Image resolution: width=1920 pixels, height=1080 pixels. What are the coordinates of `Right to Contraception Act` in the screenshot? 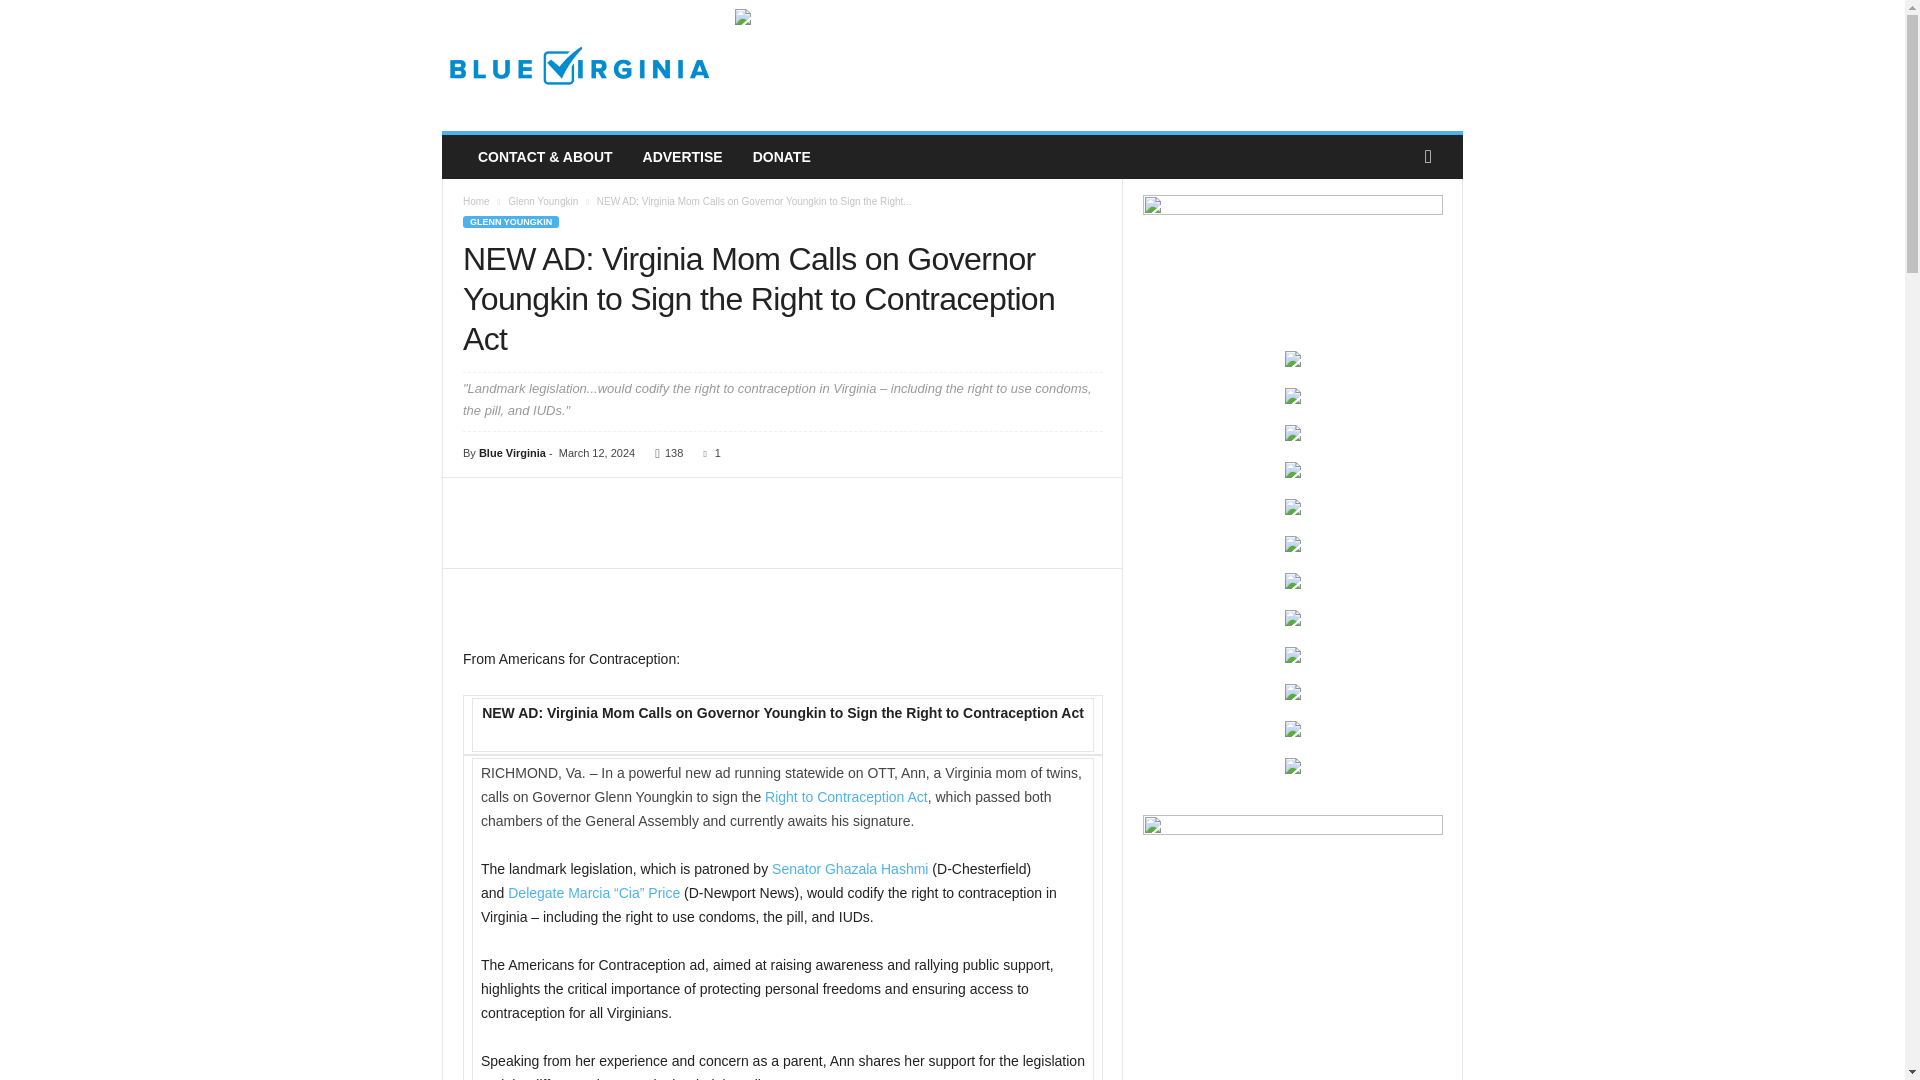 It's located at (846, 796).